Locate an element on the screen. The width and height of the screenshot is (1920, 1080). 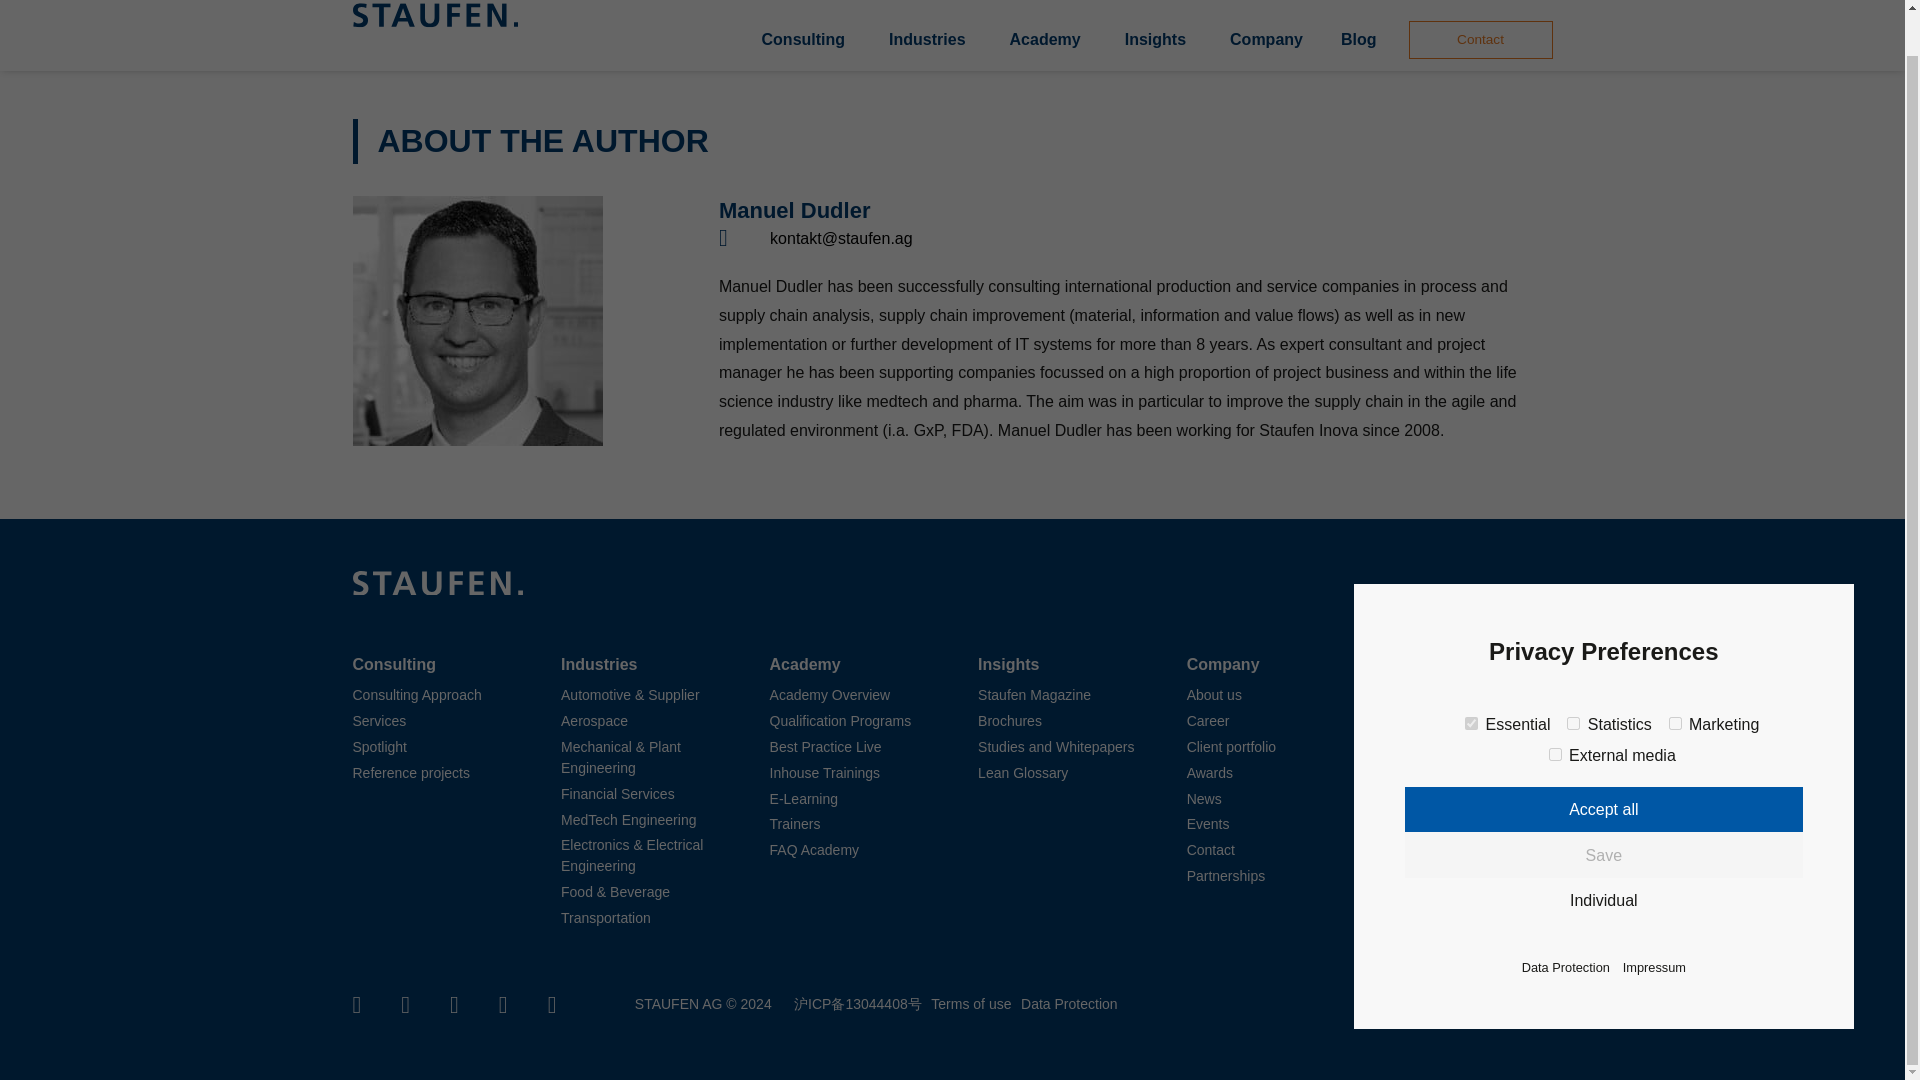
Industries is located at coordinates (927, 40).